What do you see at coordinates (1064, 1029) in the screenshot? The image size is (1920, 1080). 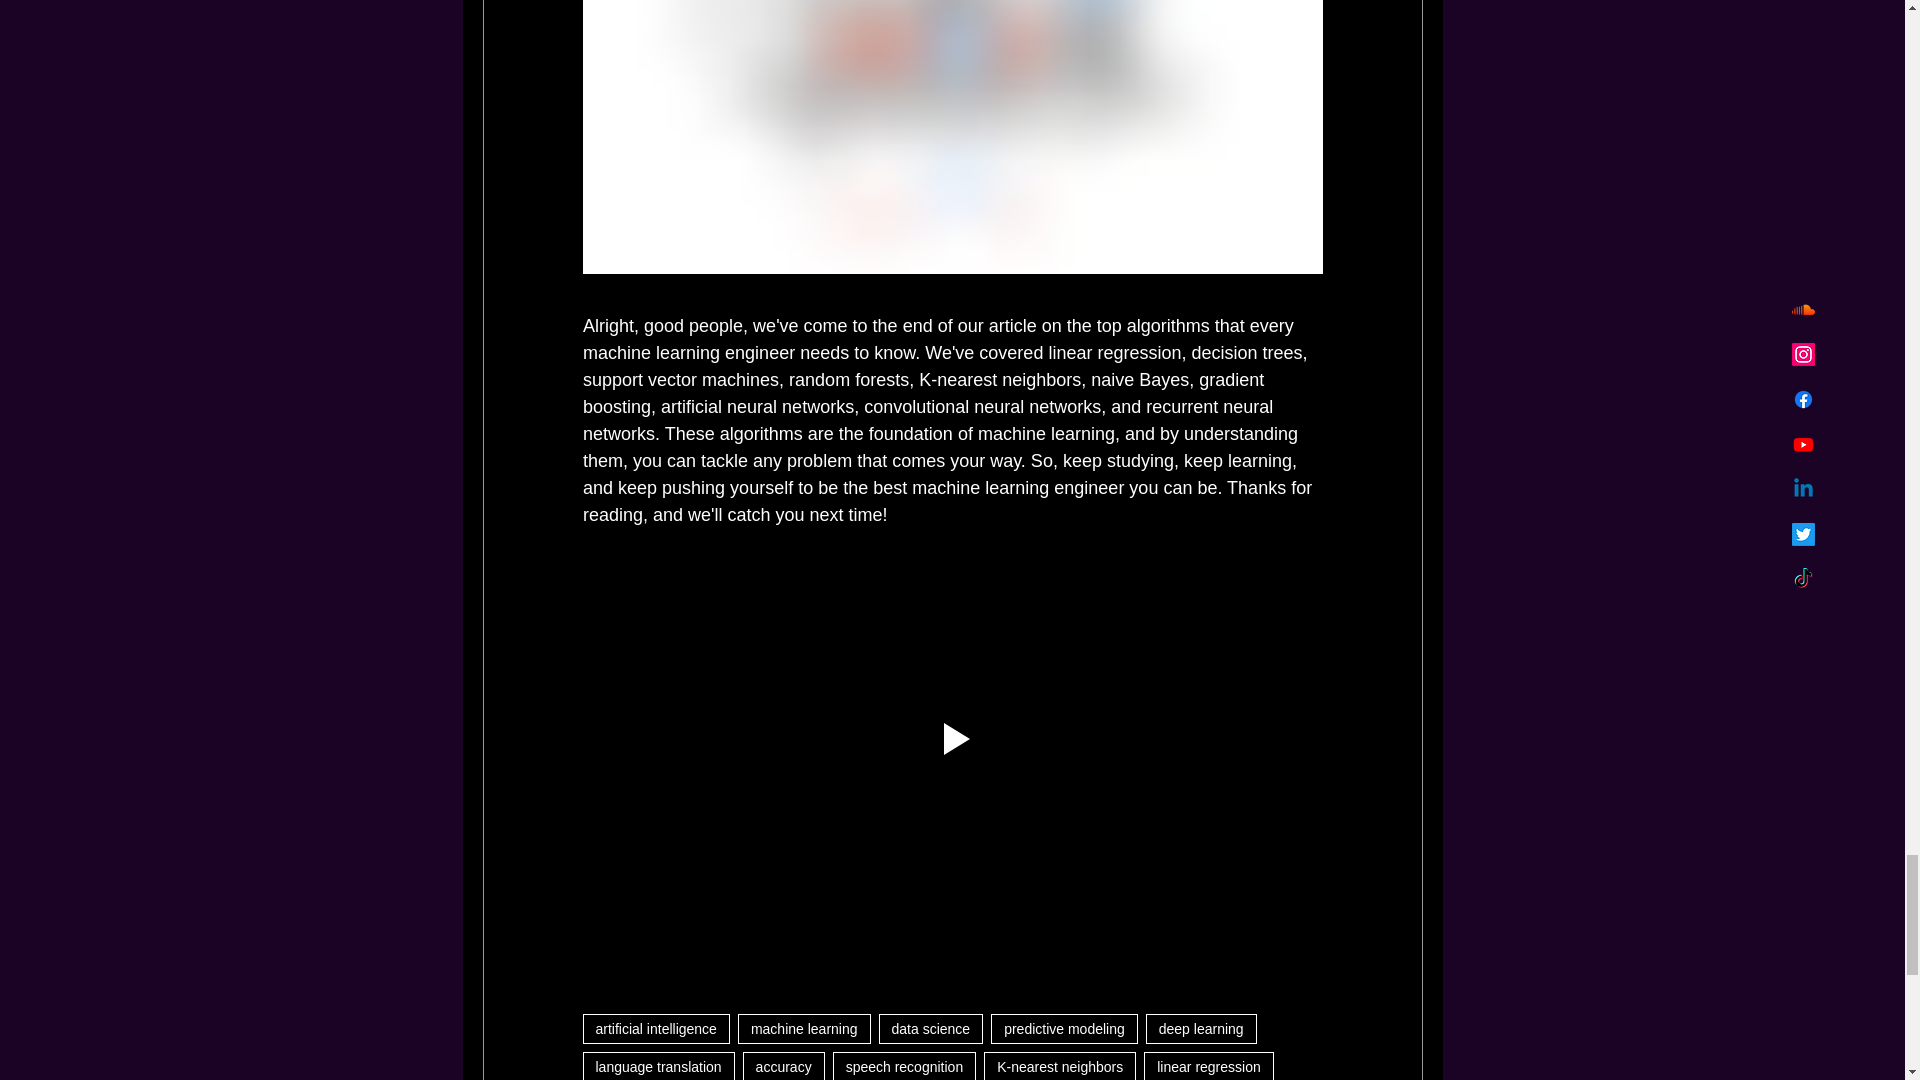 I see `predictive modeling` at bounding box center [1064, 1029].